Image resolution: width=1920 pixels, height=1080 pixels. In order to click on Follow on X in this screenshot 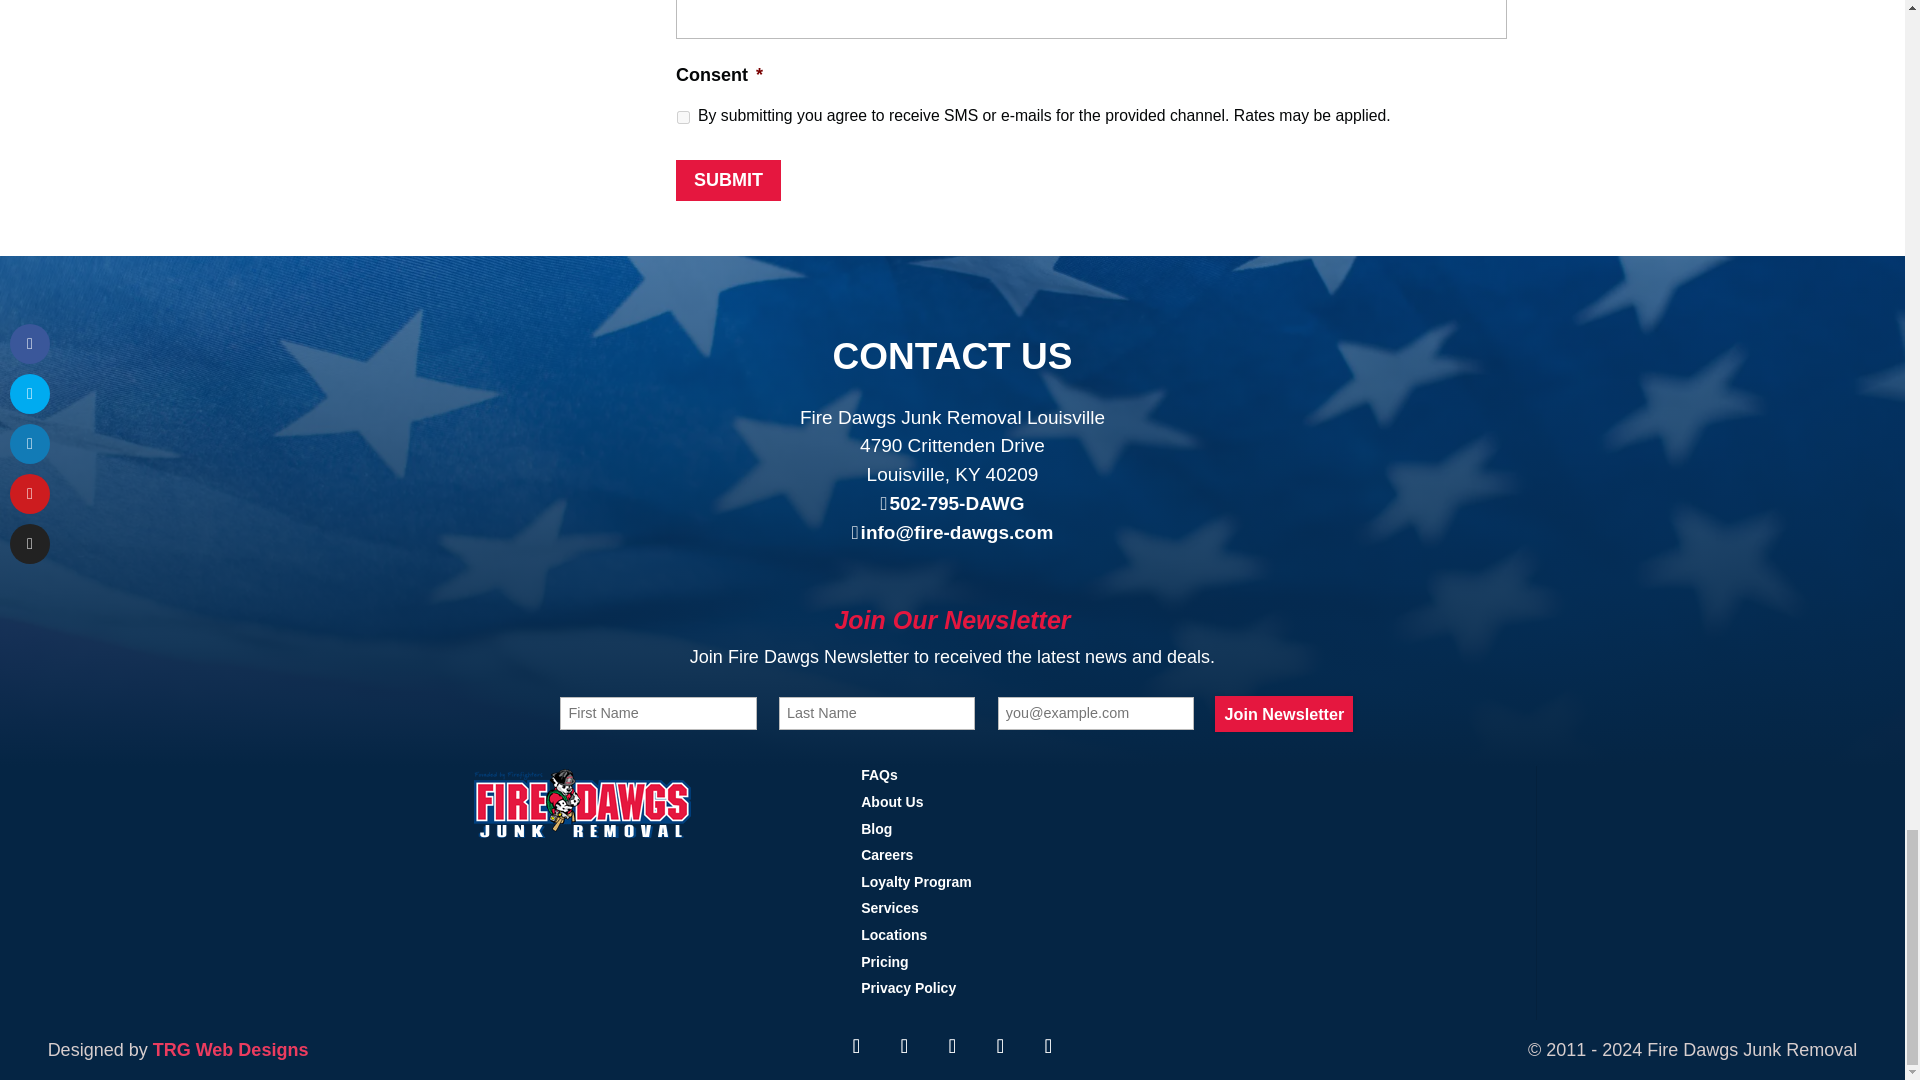, I will do `click(855, 1046)`.